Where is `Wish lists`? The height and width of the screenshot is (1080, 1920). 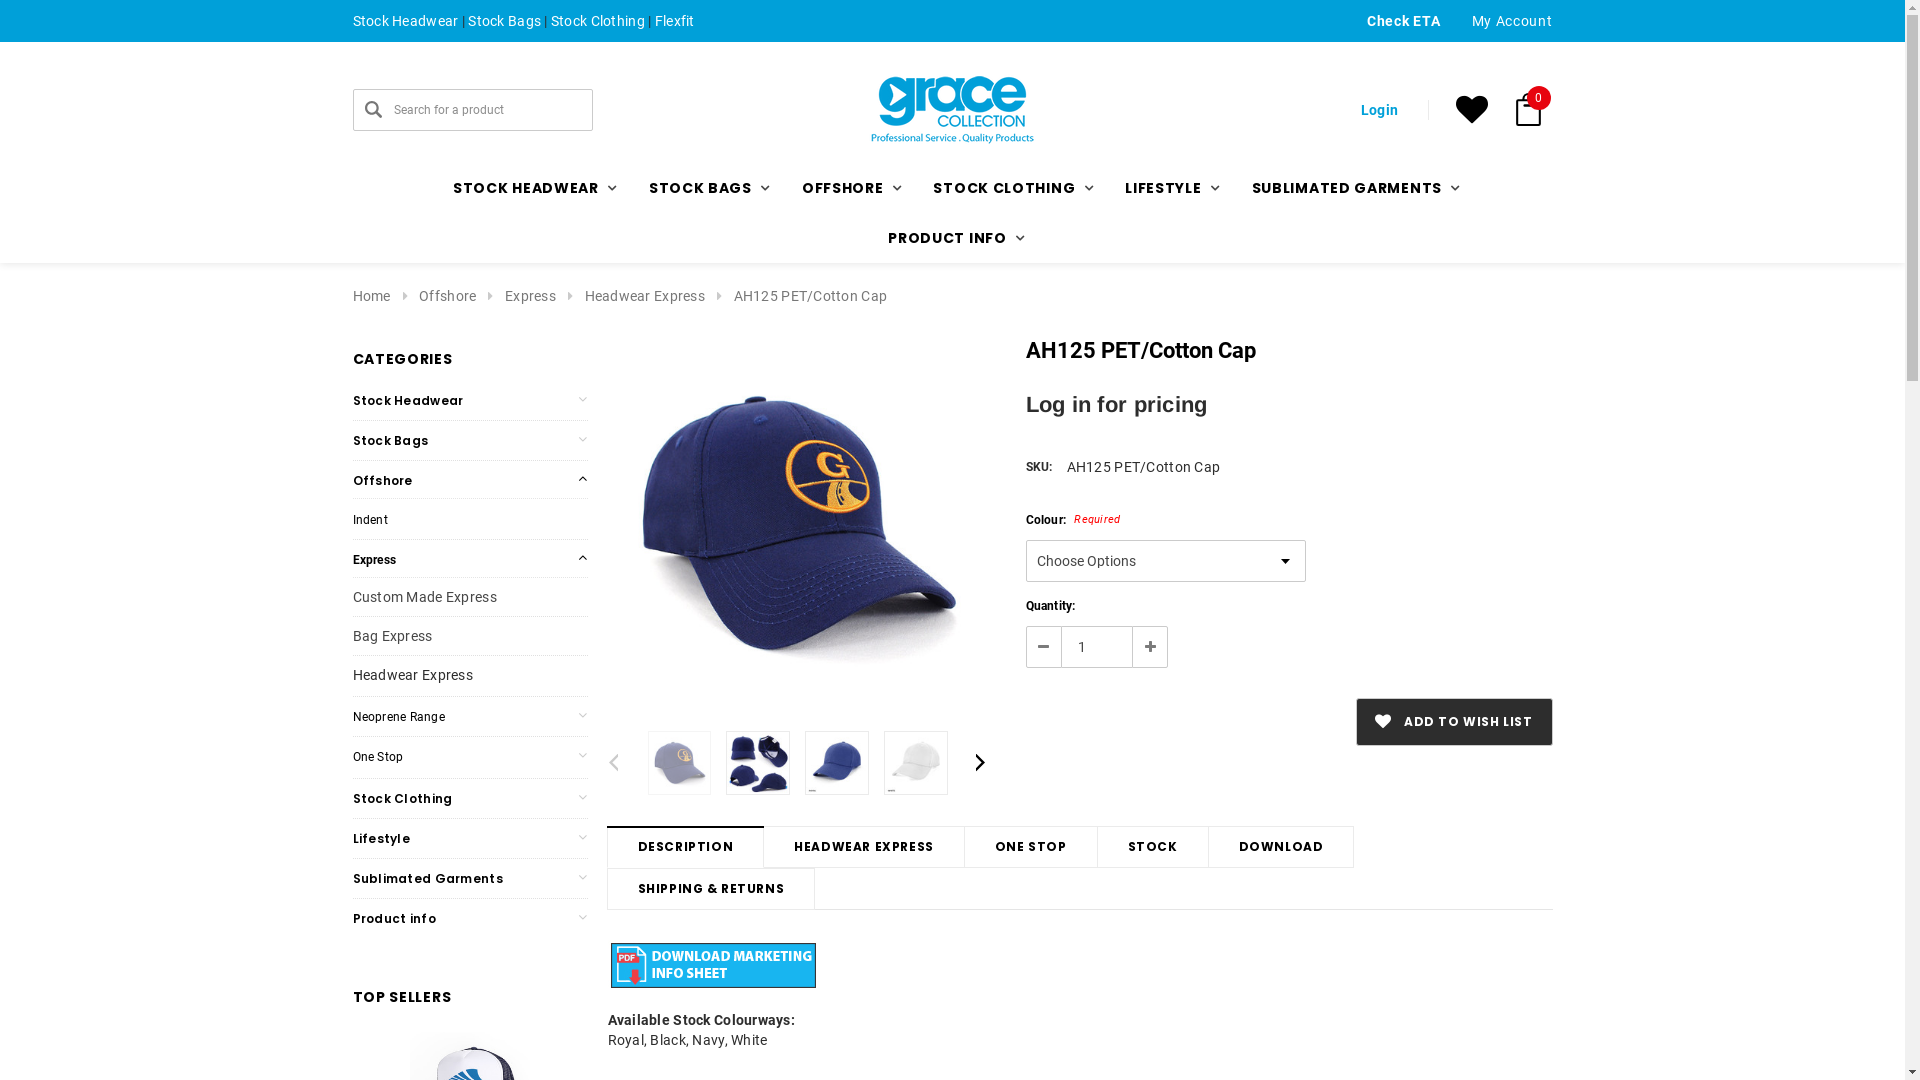 Wish lists is located at coordinates (1472, 110).